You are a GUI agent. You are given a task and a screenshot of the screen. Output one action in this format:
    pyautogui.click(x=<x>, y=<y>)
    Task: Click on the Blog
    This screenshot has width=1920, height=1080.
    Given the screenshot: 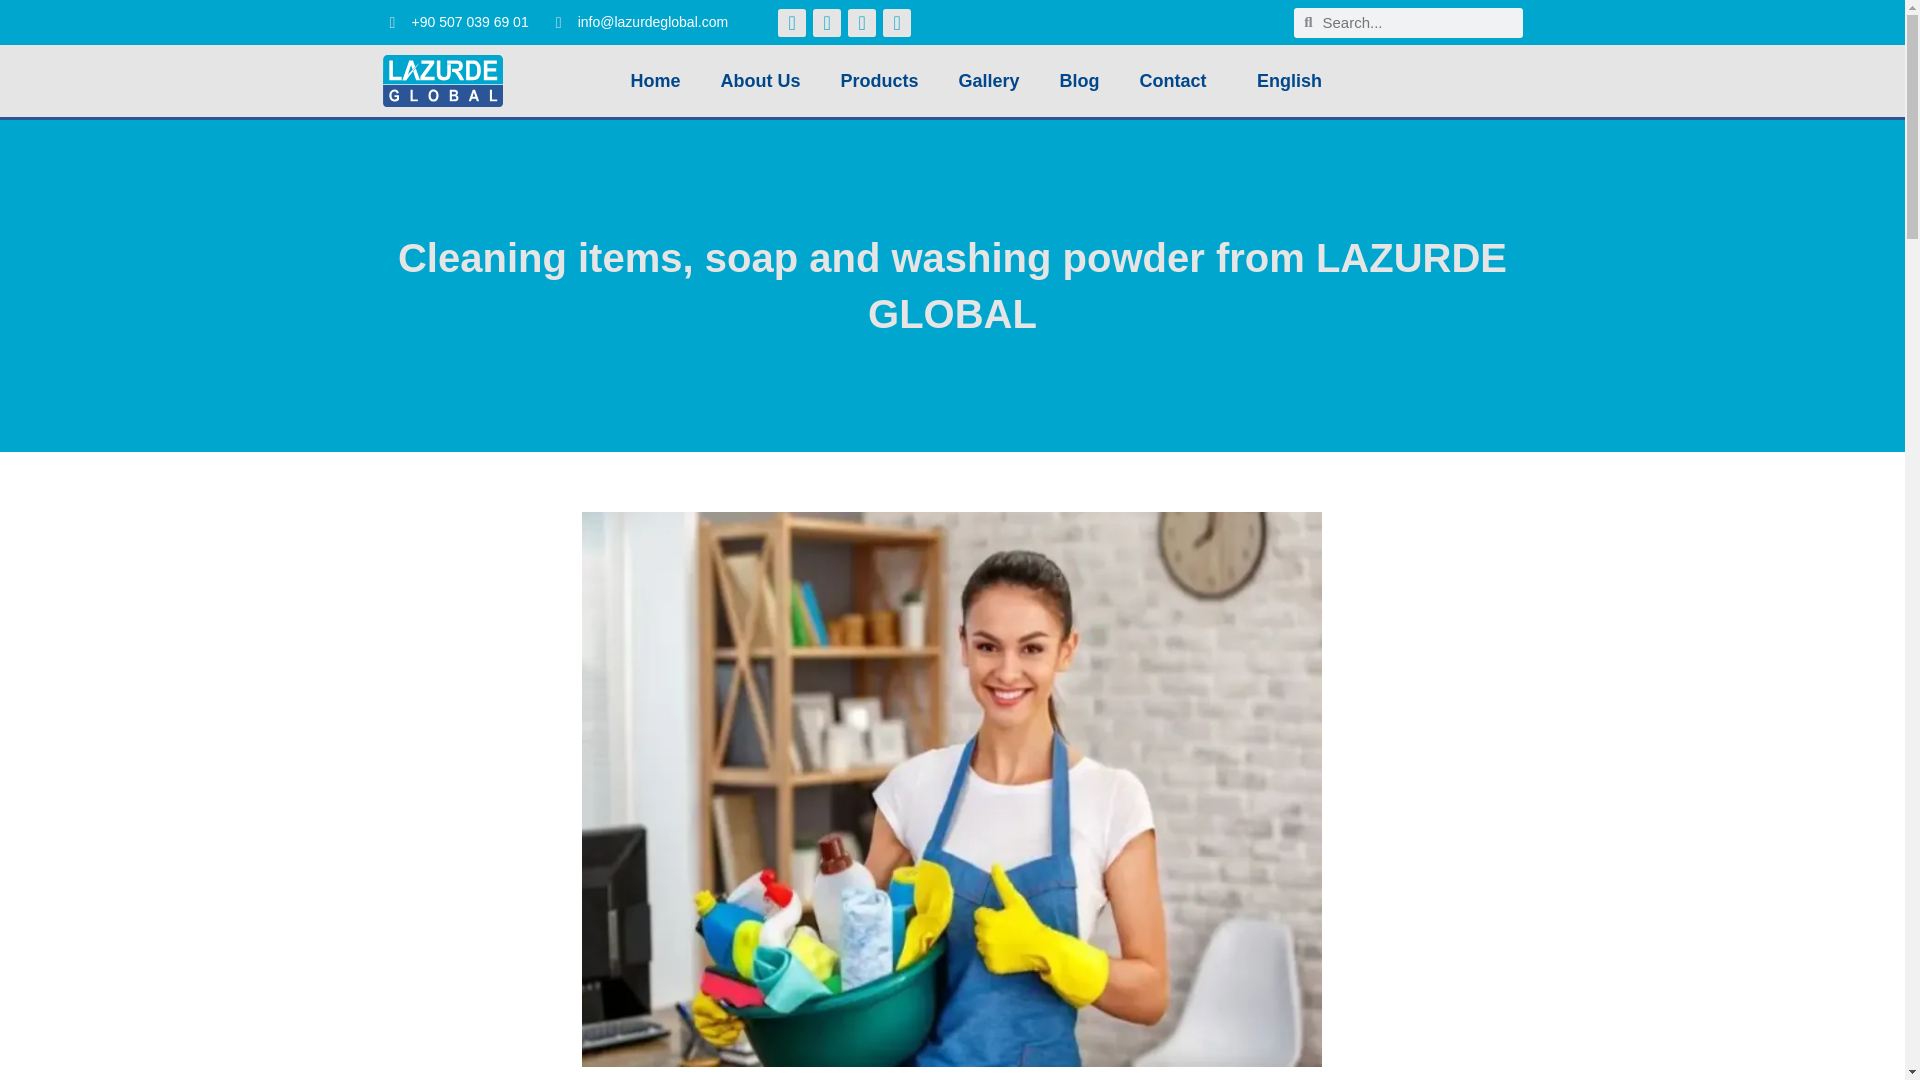 What is the action you would take?
    pyautogui.click(x=1080, y=80)
    